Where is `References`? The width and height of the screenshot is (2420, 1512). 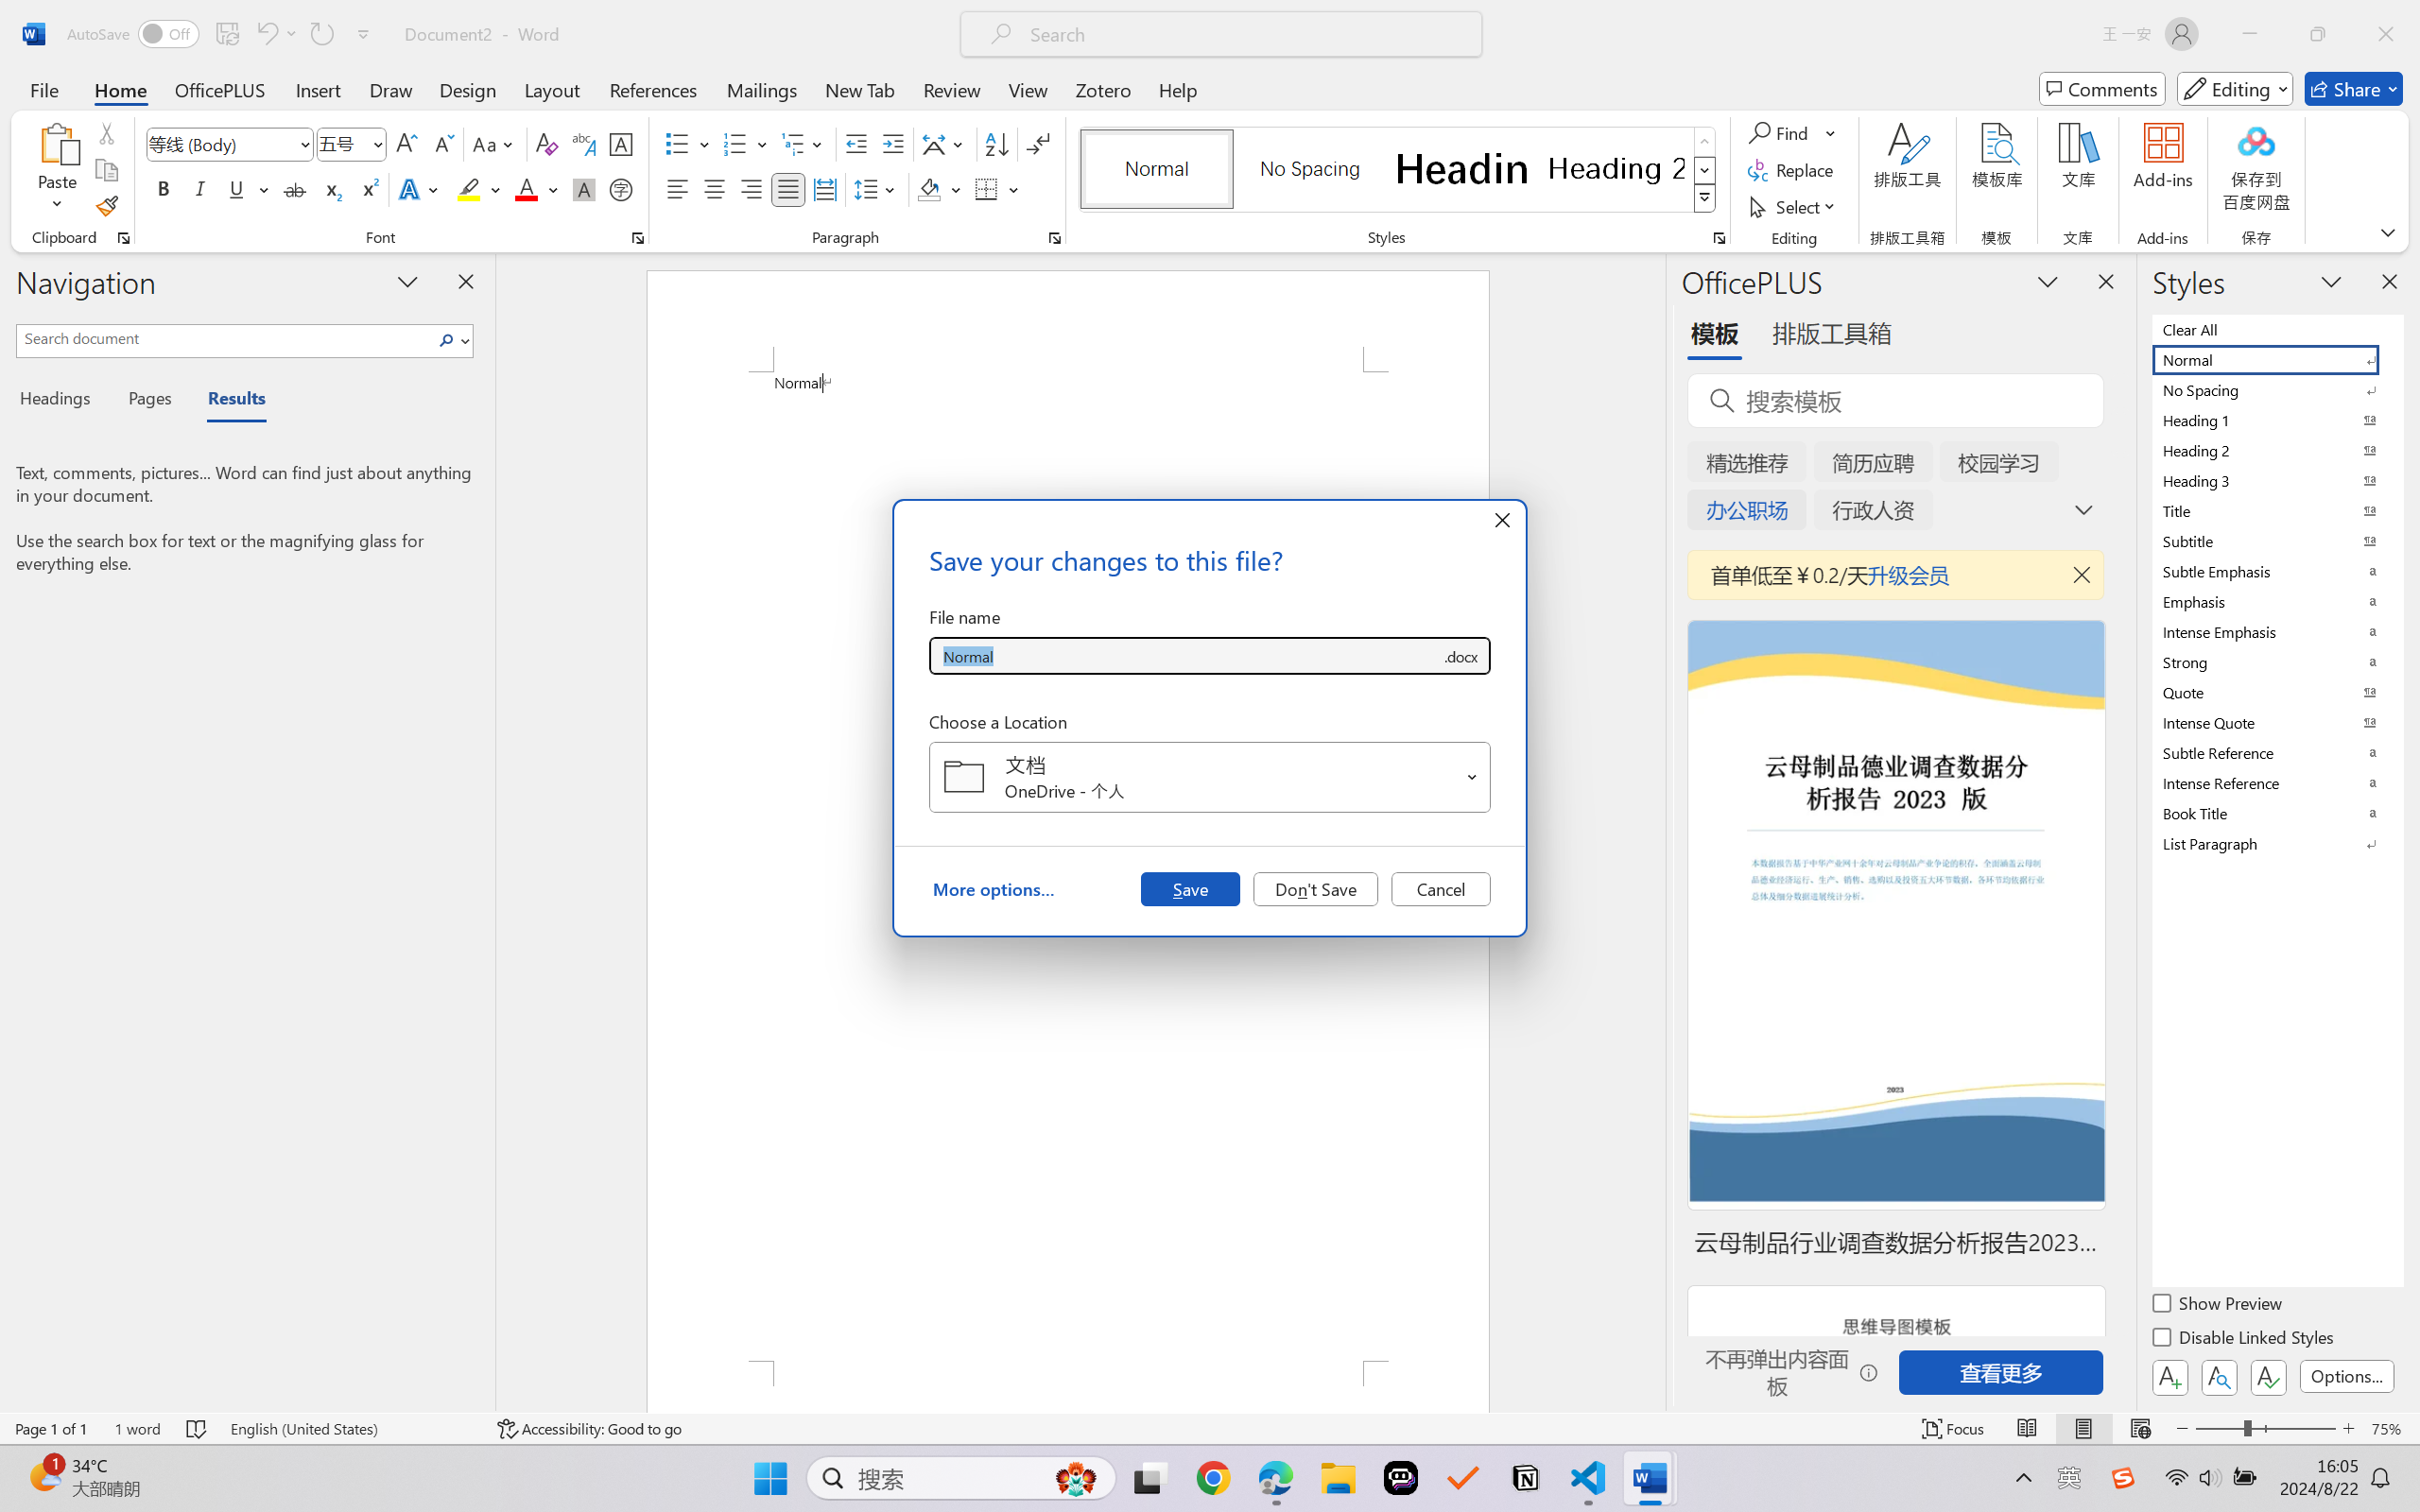 References is located at coordinates (654, 89).